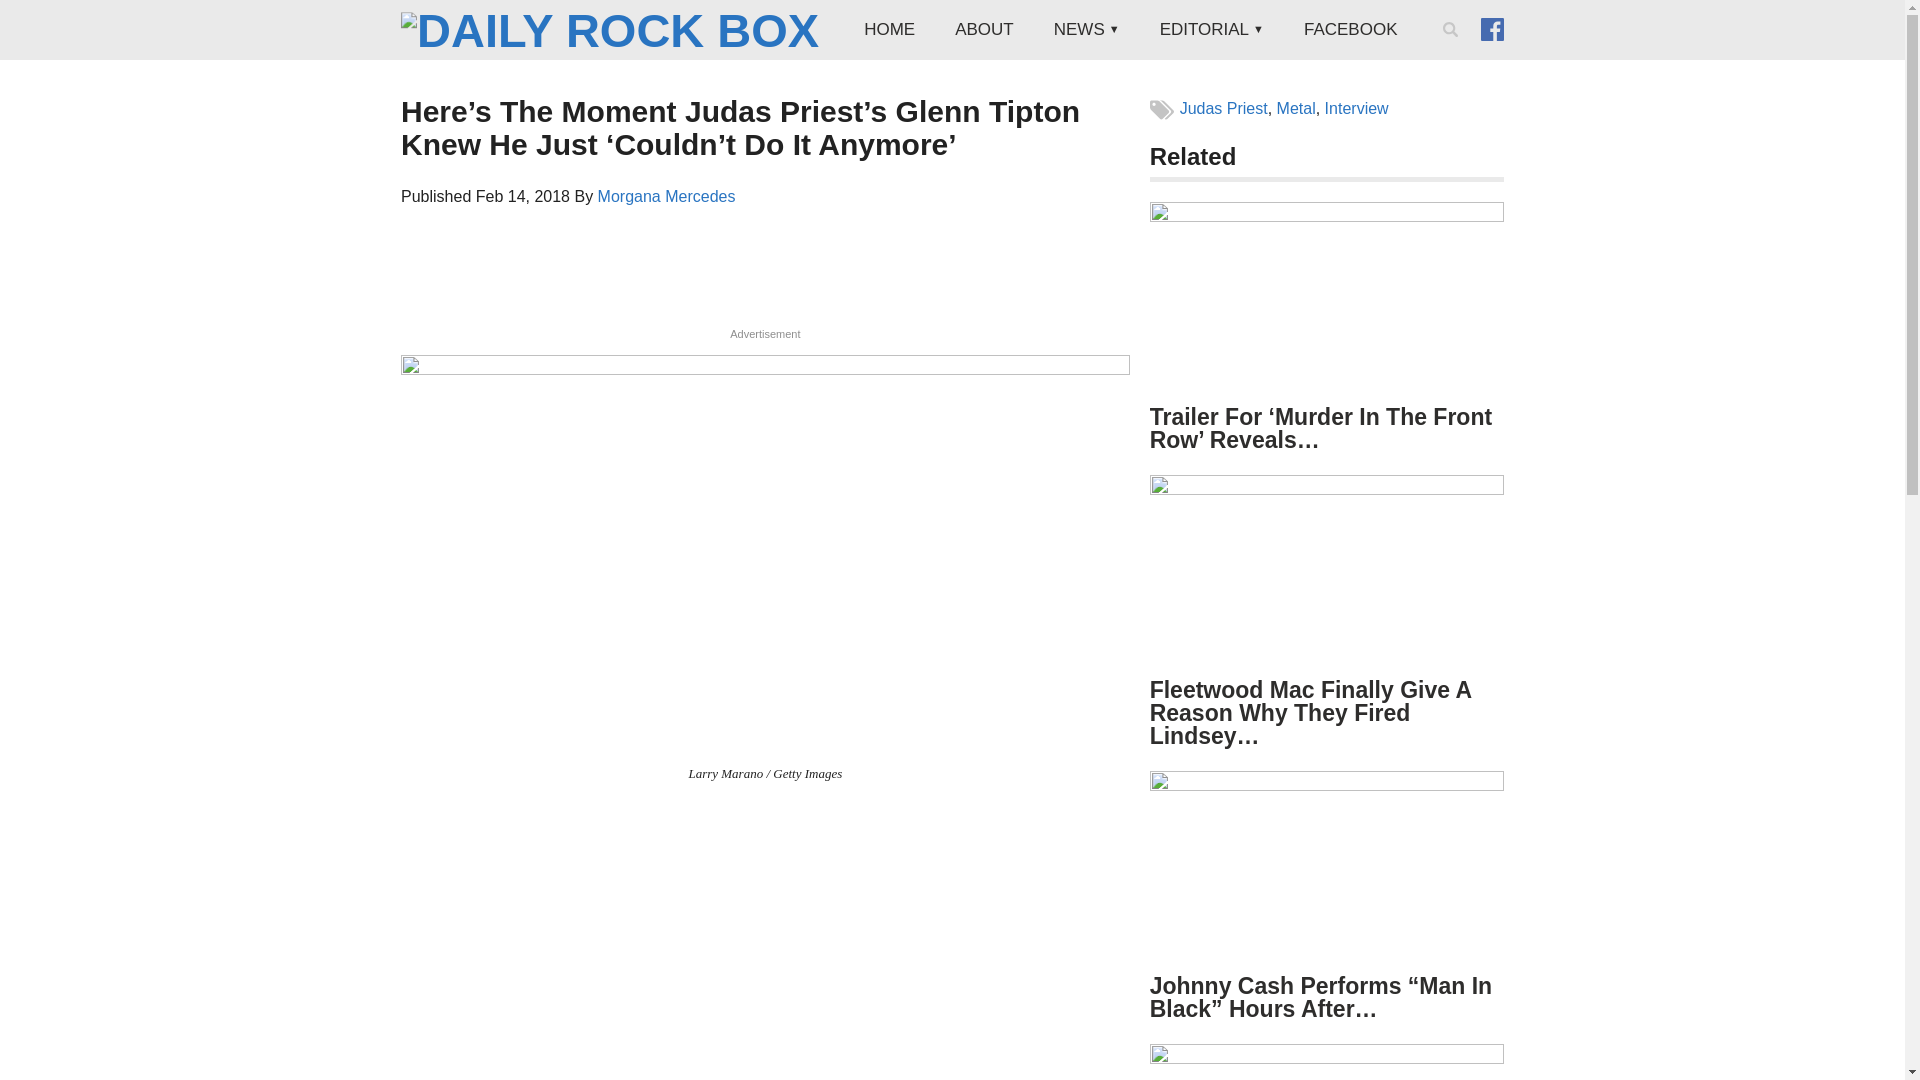 This screenshot has height=1080, width=1920. Describe the element at coordinates (1224, 108) in the screenshot. I see `Judas Priest` at that location.